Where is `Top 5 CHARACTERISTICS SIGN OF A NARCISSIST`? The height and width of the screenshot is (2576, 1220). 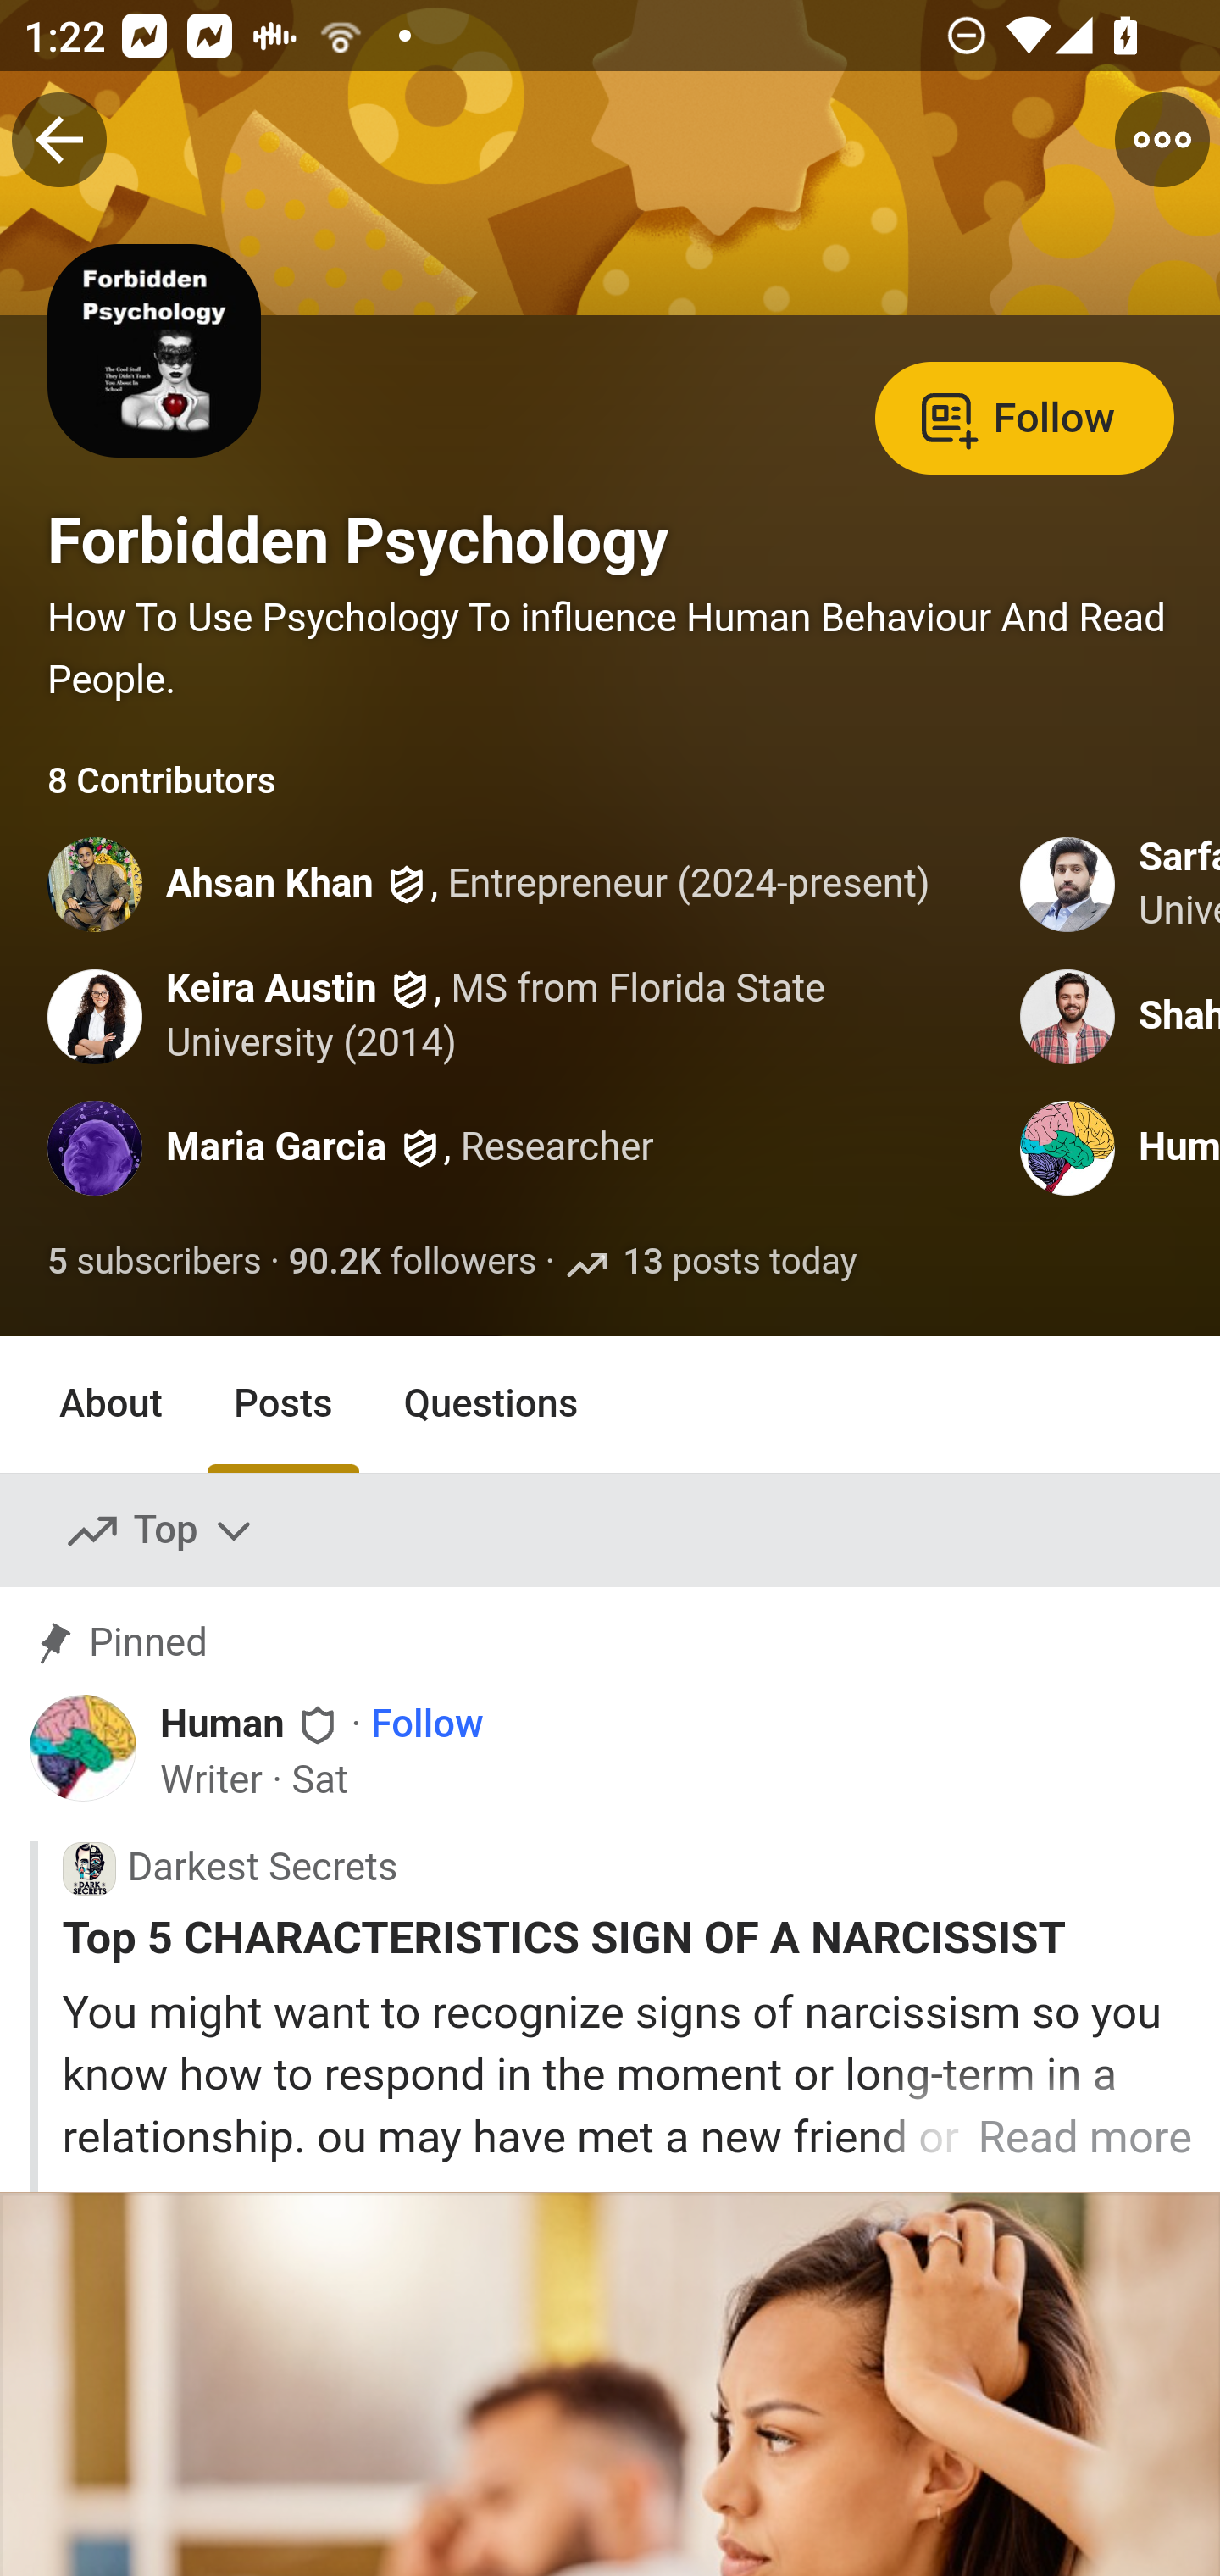 Top 5 CHARACTERISTICS SIGN OF A NARCISSIST is located at coordinates (627, 1938).